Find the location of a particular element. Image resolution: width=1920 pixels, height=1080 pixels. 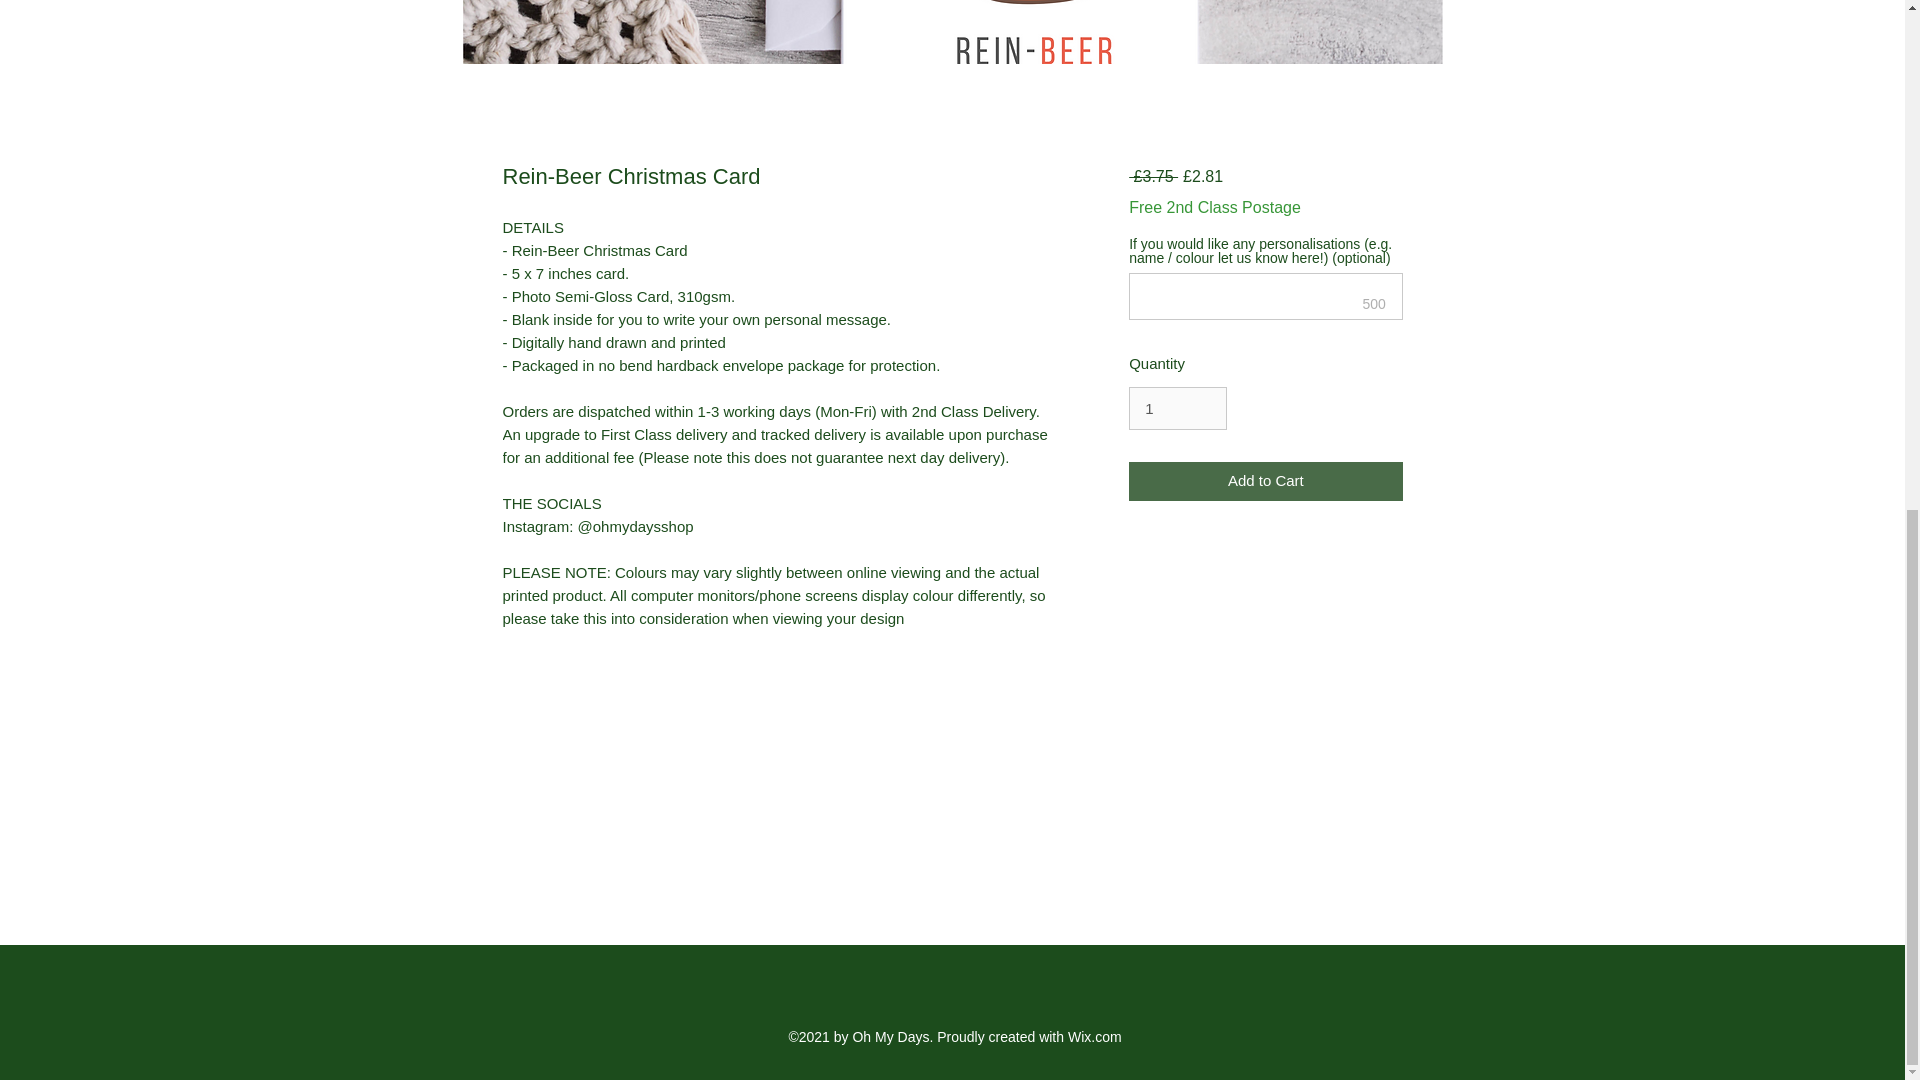

Add to Cart is located at coordinates (1264, 482).